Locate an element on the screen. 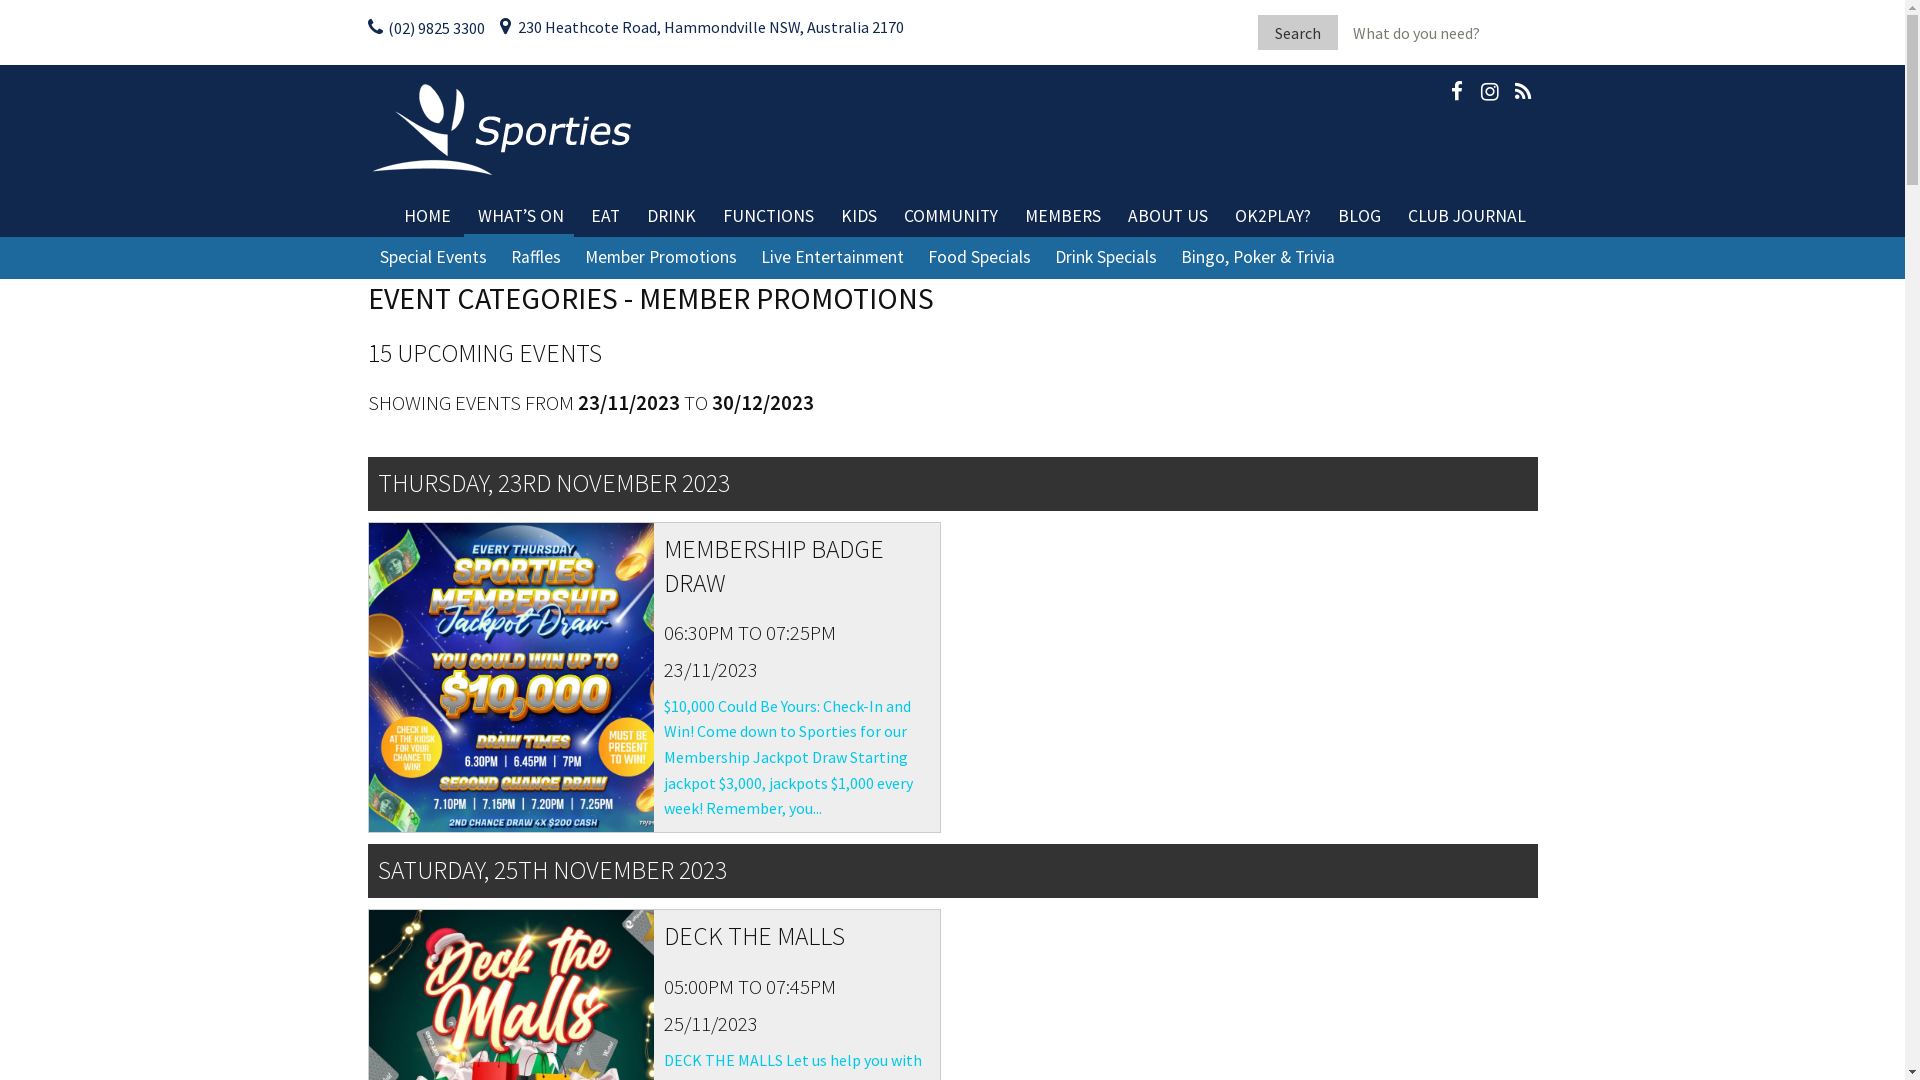  Live Entertainment is located at coordinates (832, 258).